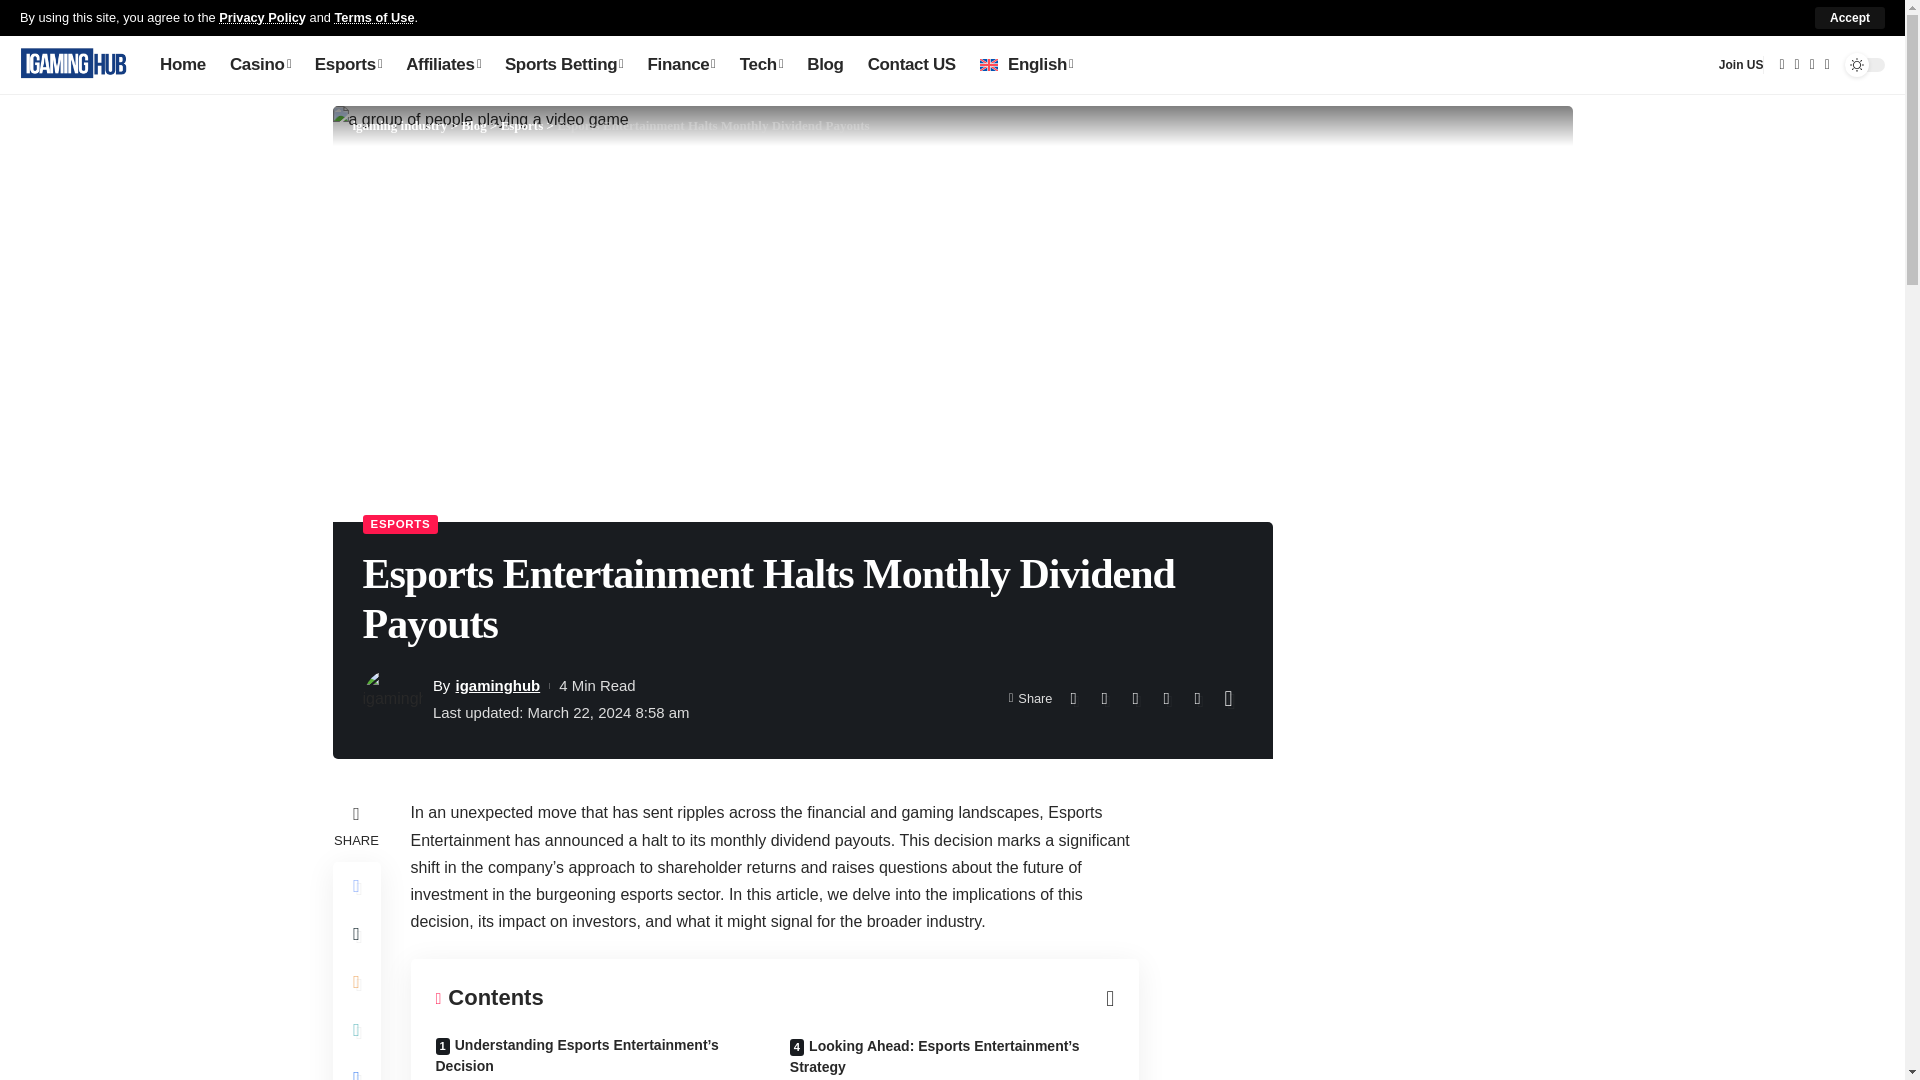 The image size is (1920, 1080). Describe the element at coordinates (260, 64) in the screenshot. I see `Casino` at that location.